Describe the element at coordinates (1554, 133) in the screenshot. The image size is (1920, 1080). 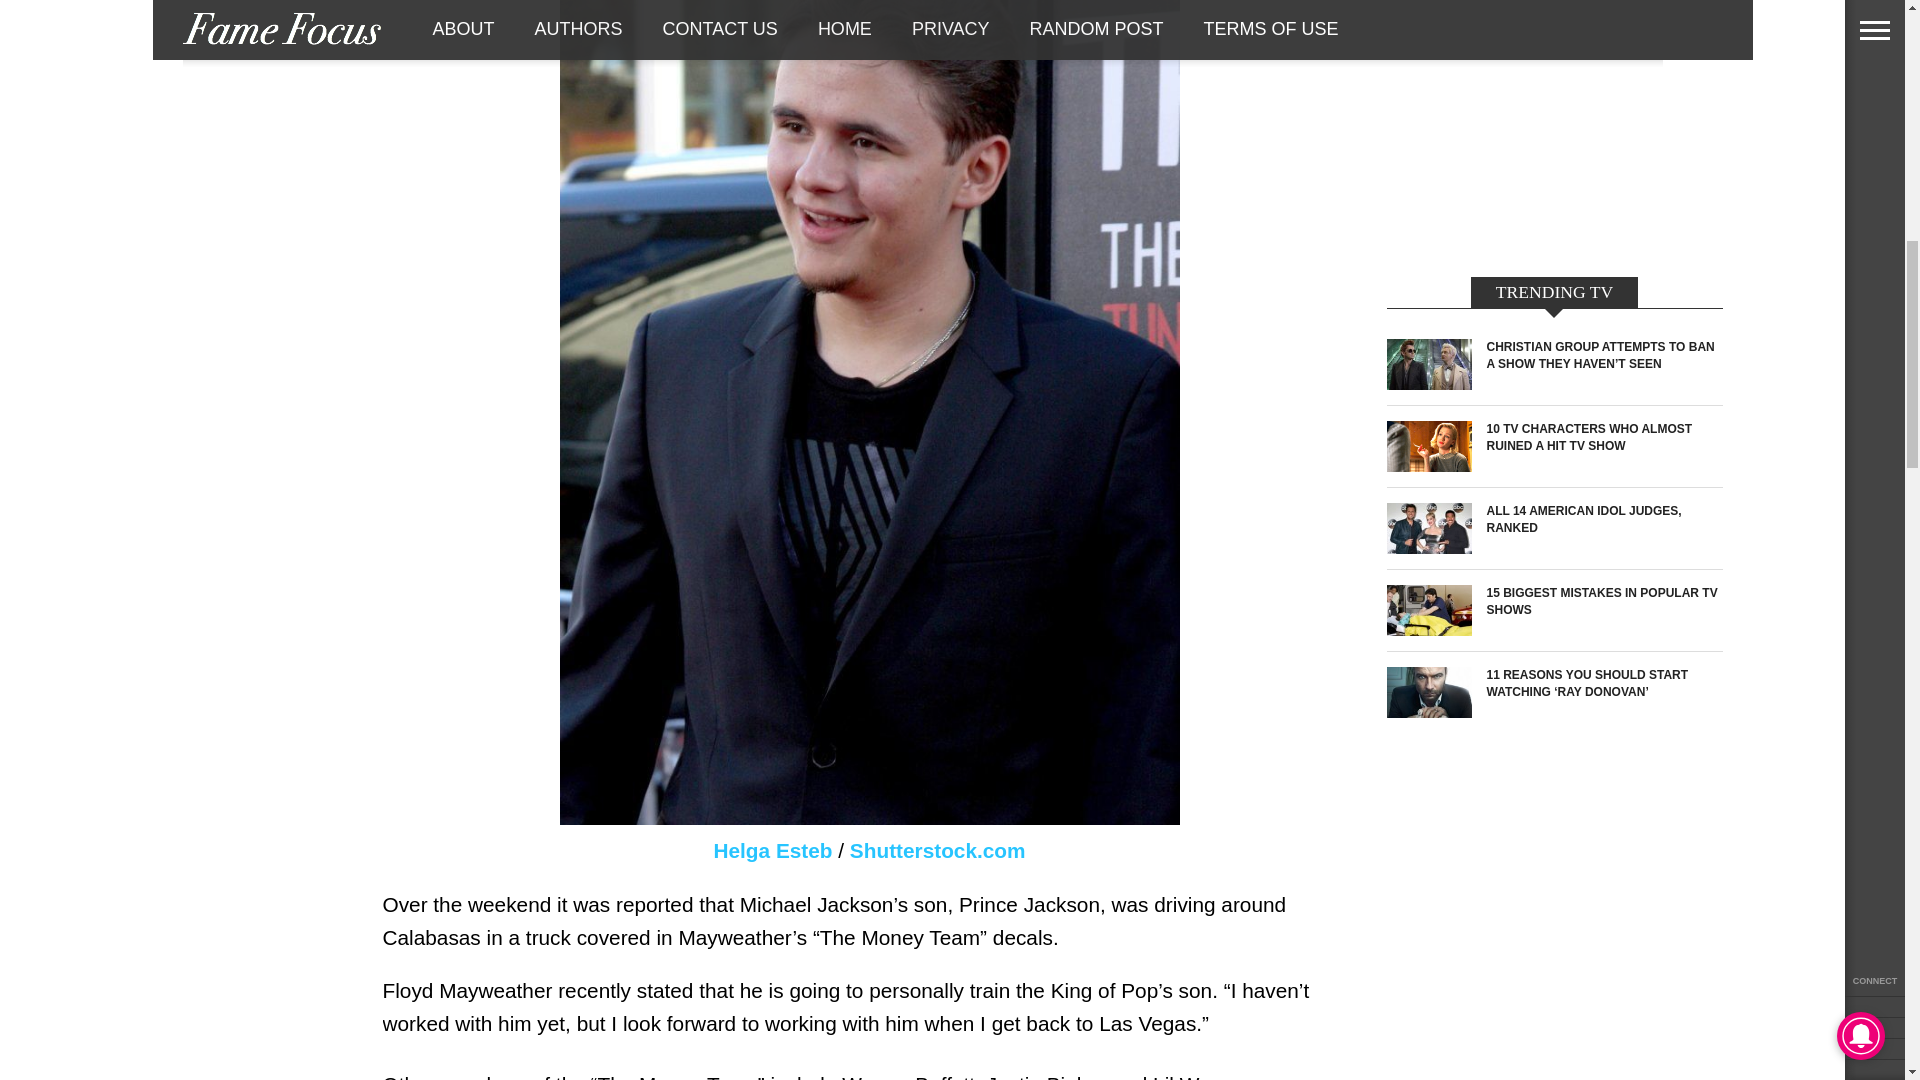
I see `Advertisement` at that location.